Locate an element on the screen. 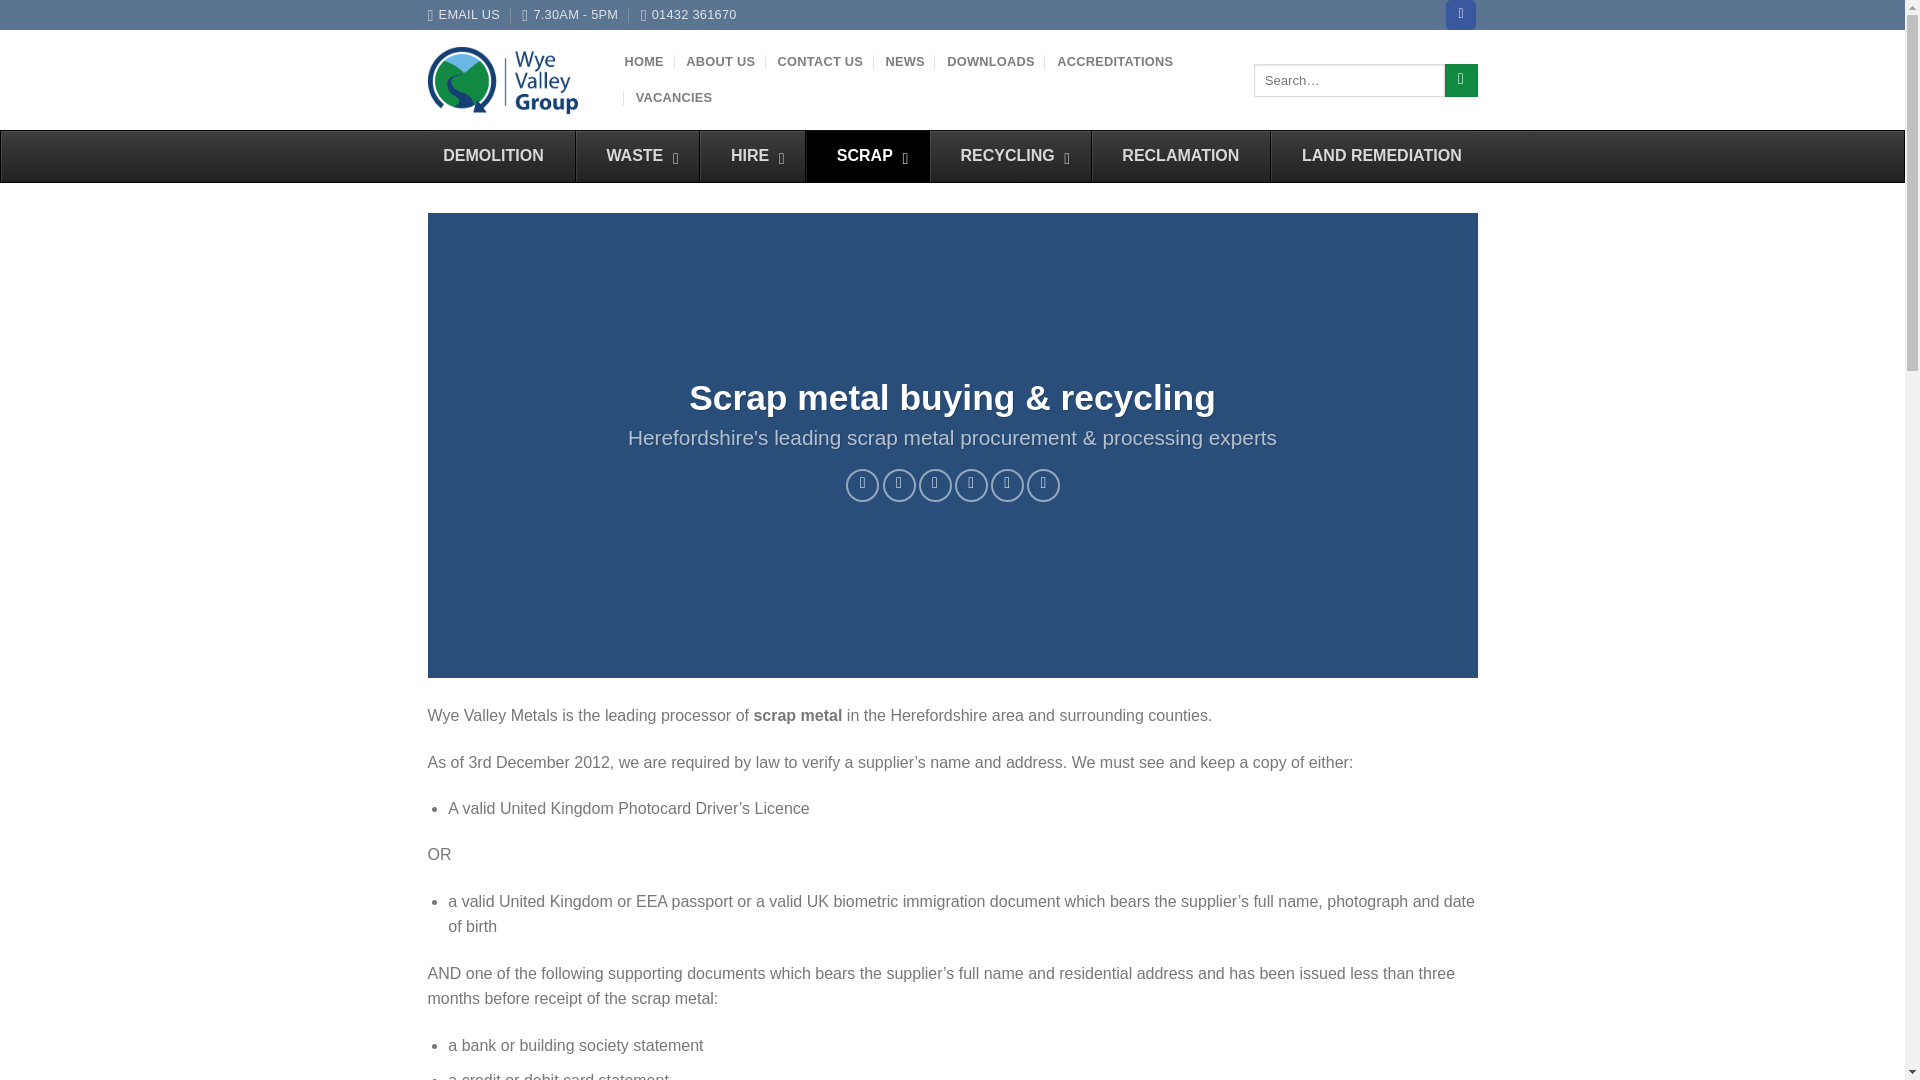  Share on Twitter is located at coordinates (899, 485).